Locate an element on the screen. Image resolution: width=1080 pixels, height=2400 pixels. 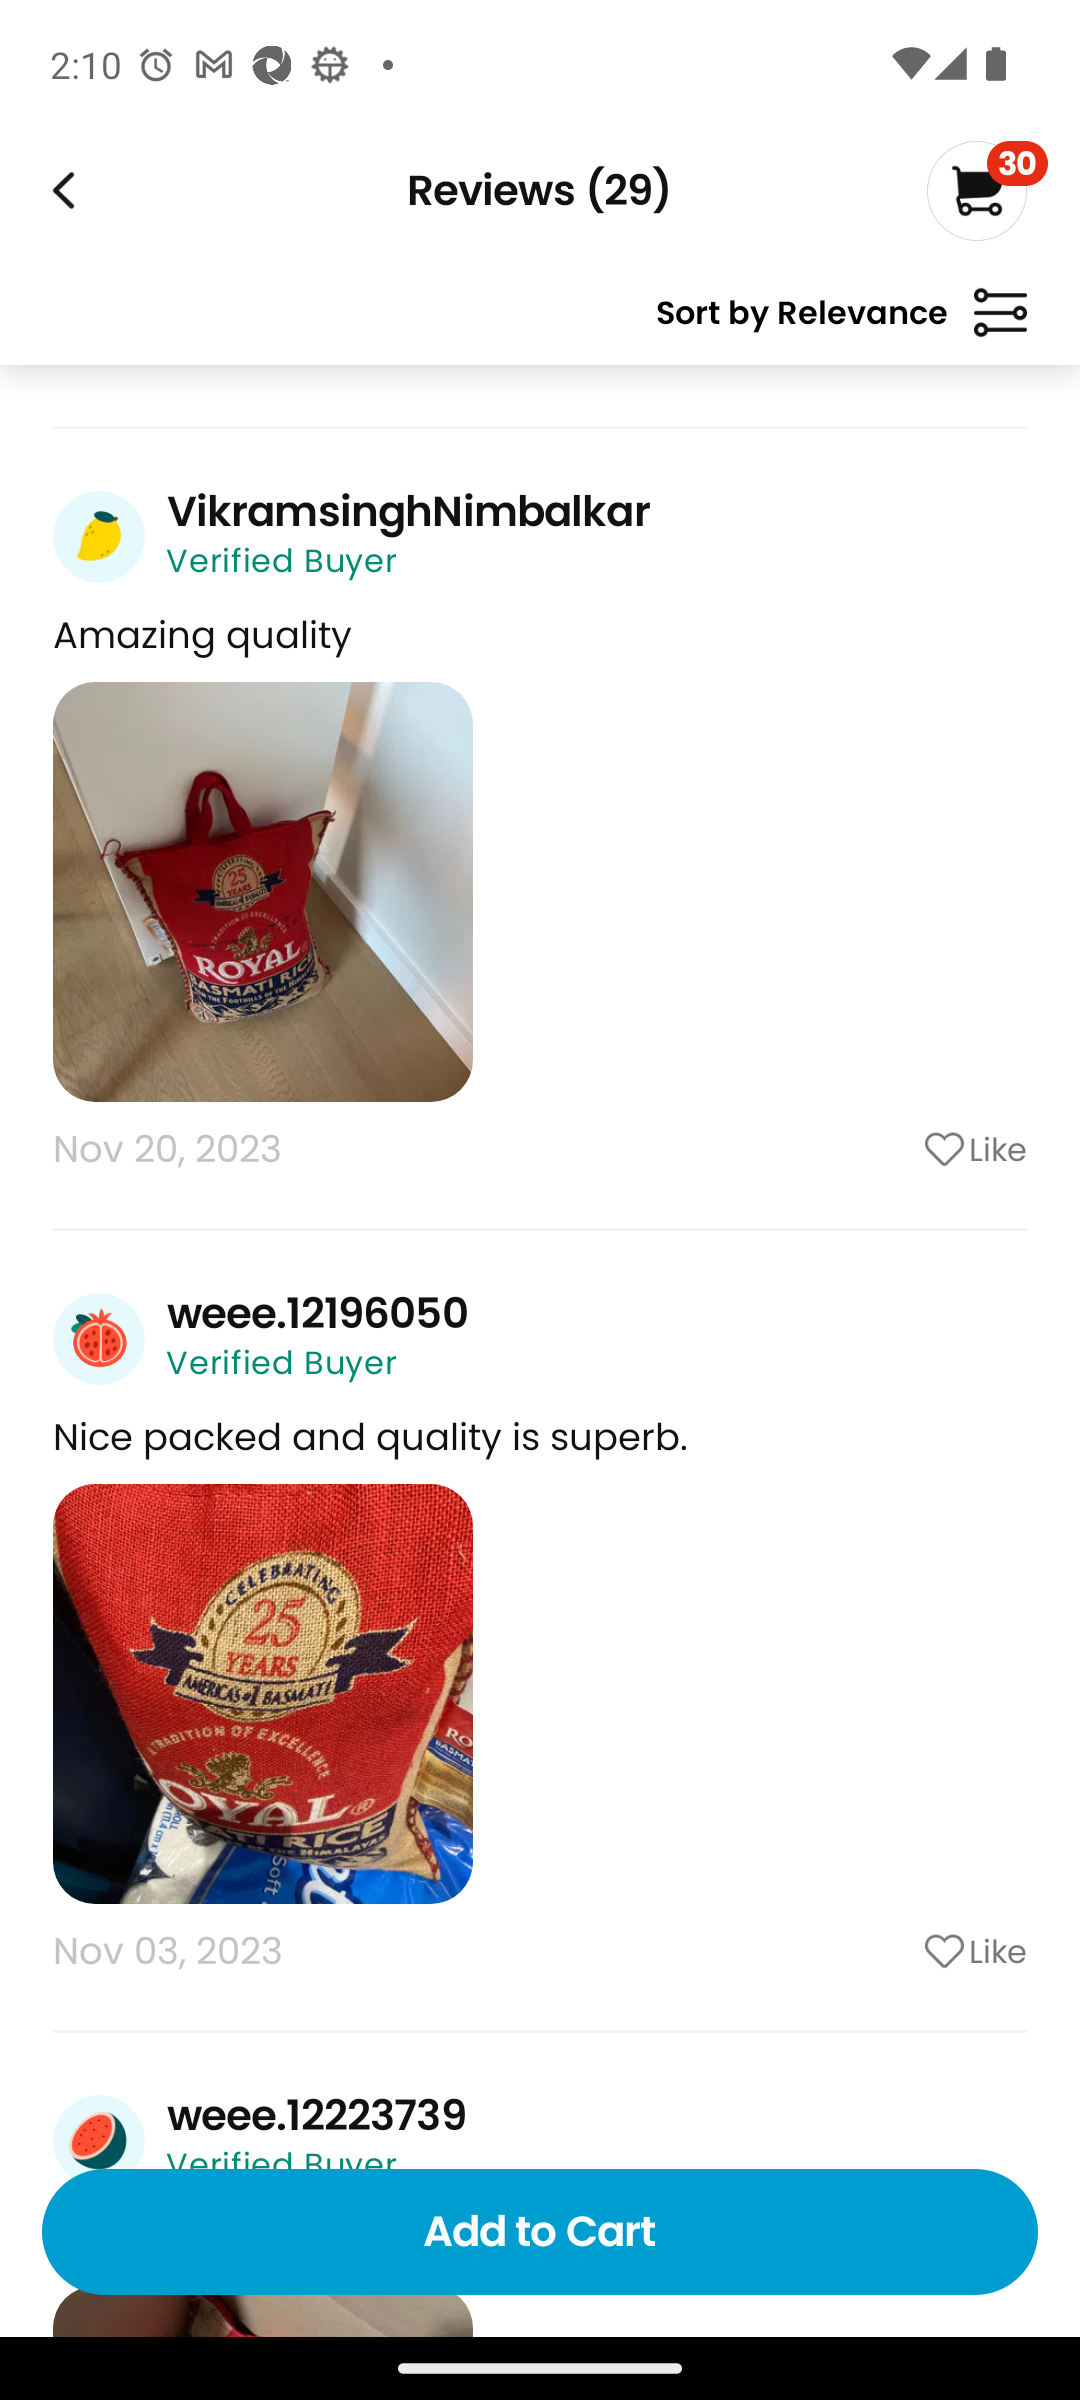
Like is located at coordinates (895, 1149).